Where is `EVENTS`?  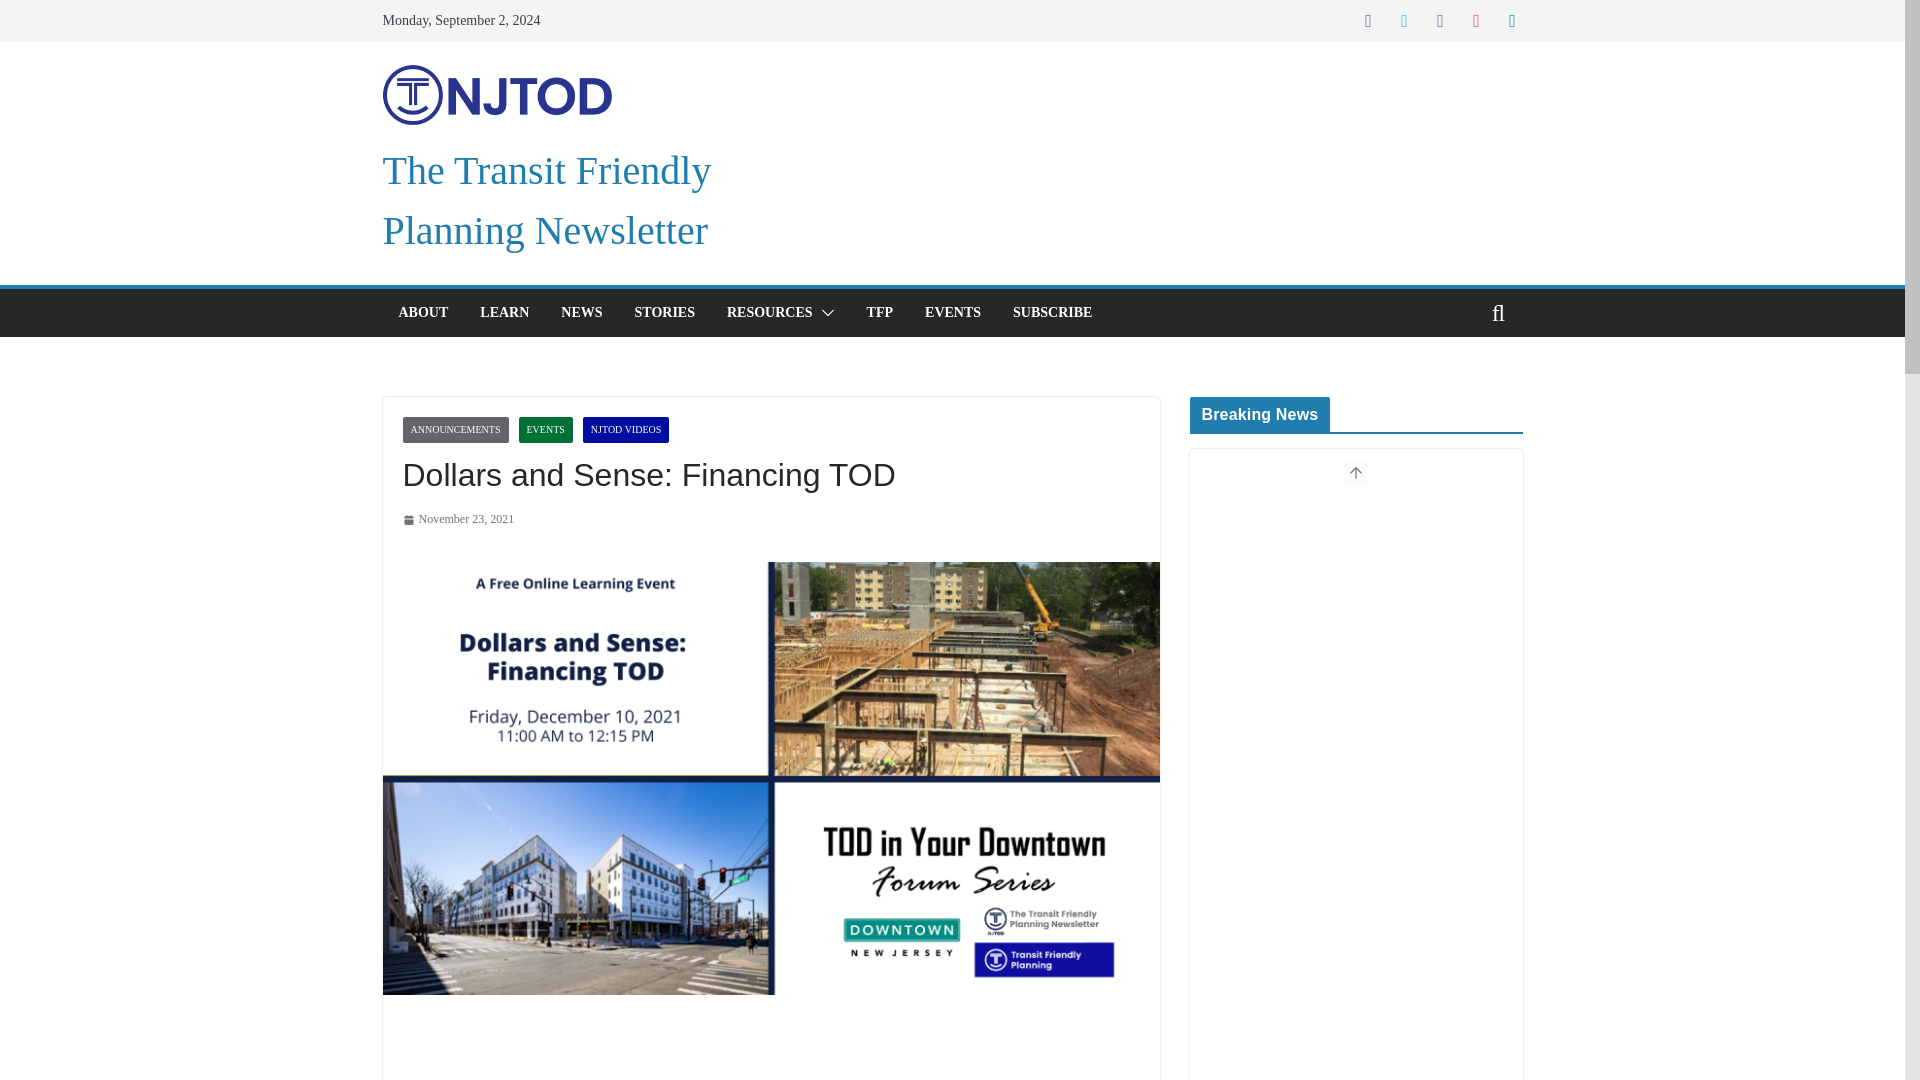 EVENTS is located at coordinates (545, 429).